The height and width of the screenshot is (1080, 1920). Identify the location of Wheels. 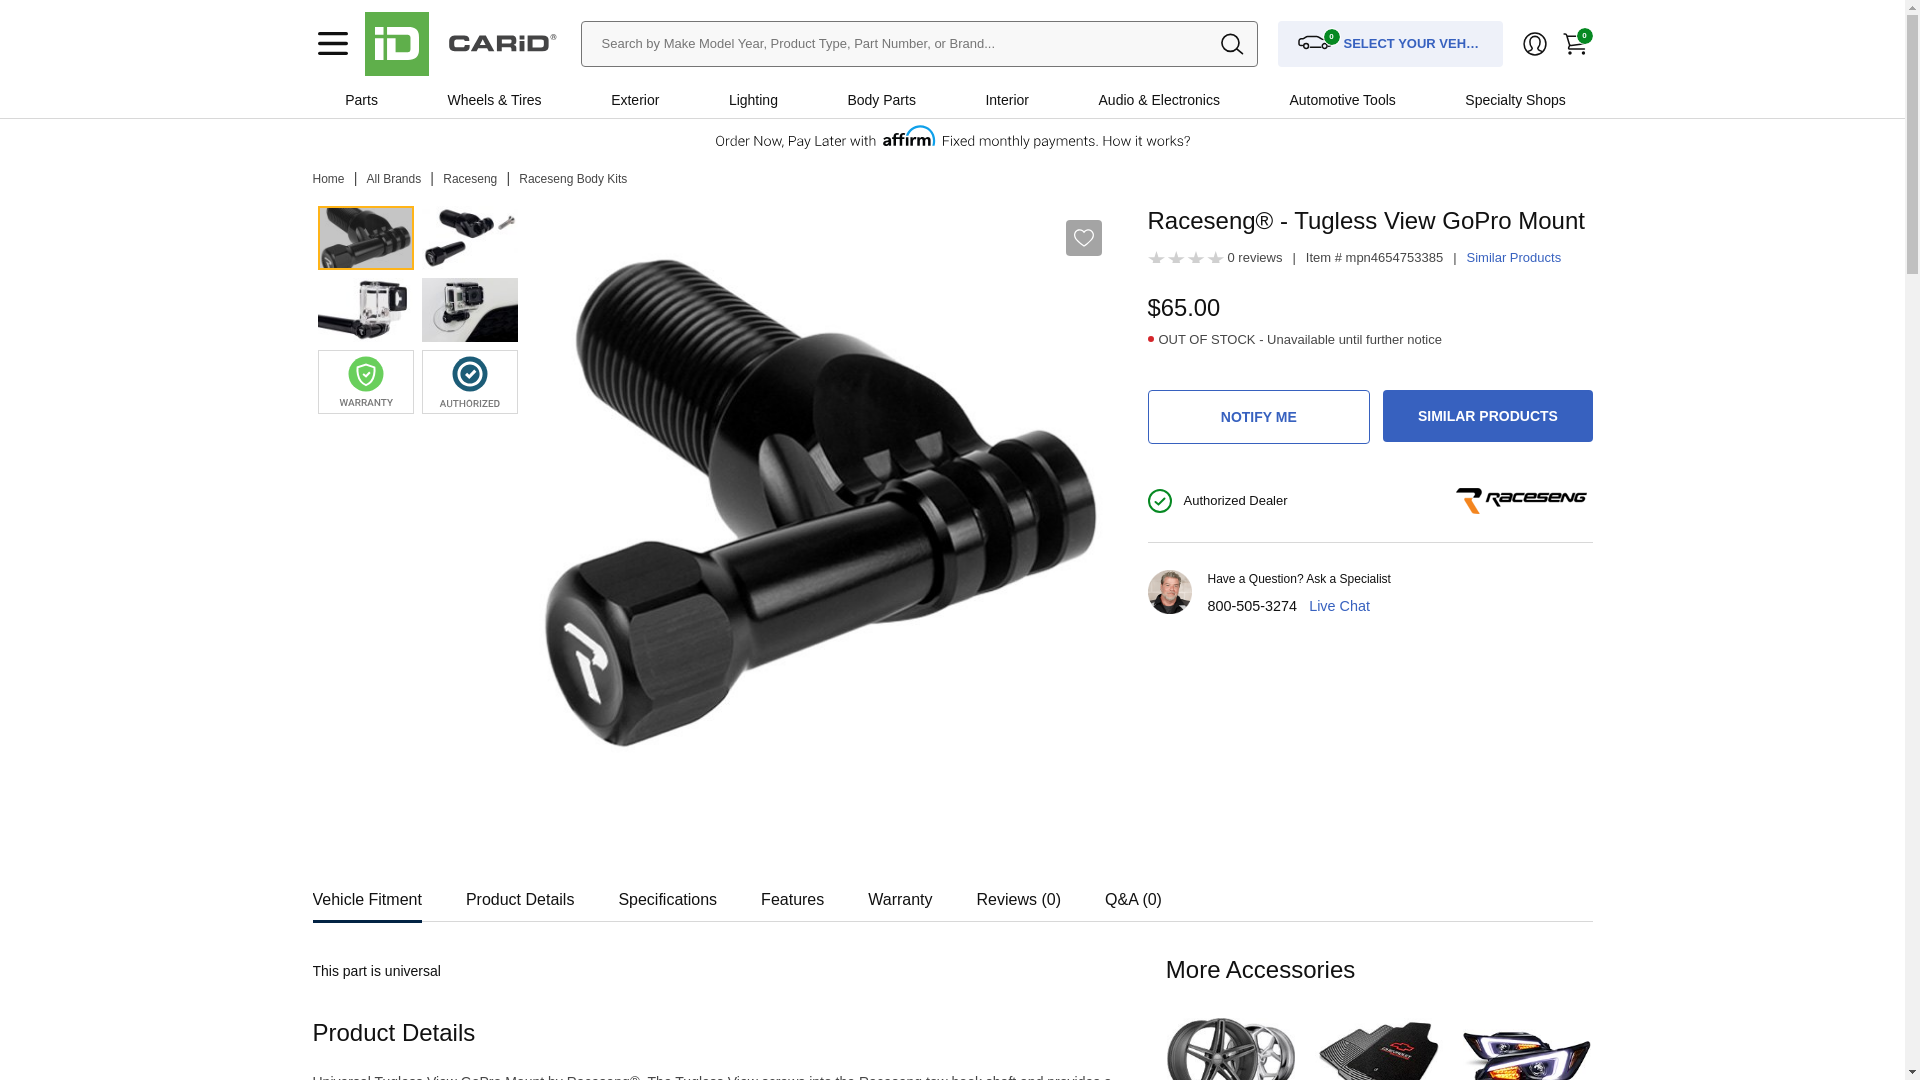
(470, 100).